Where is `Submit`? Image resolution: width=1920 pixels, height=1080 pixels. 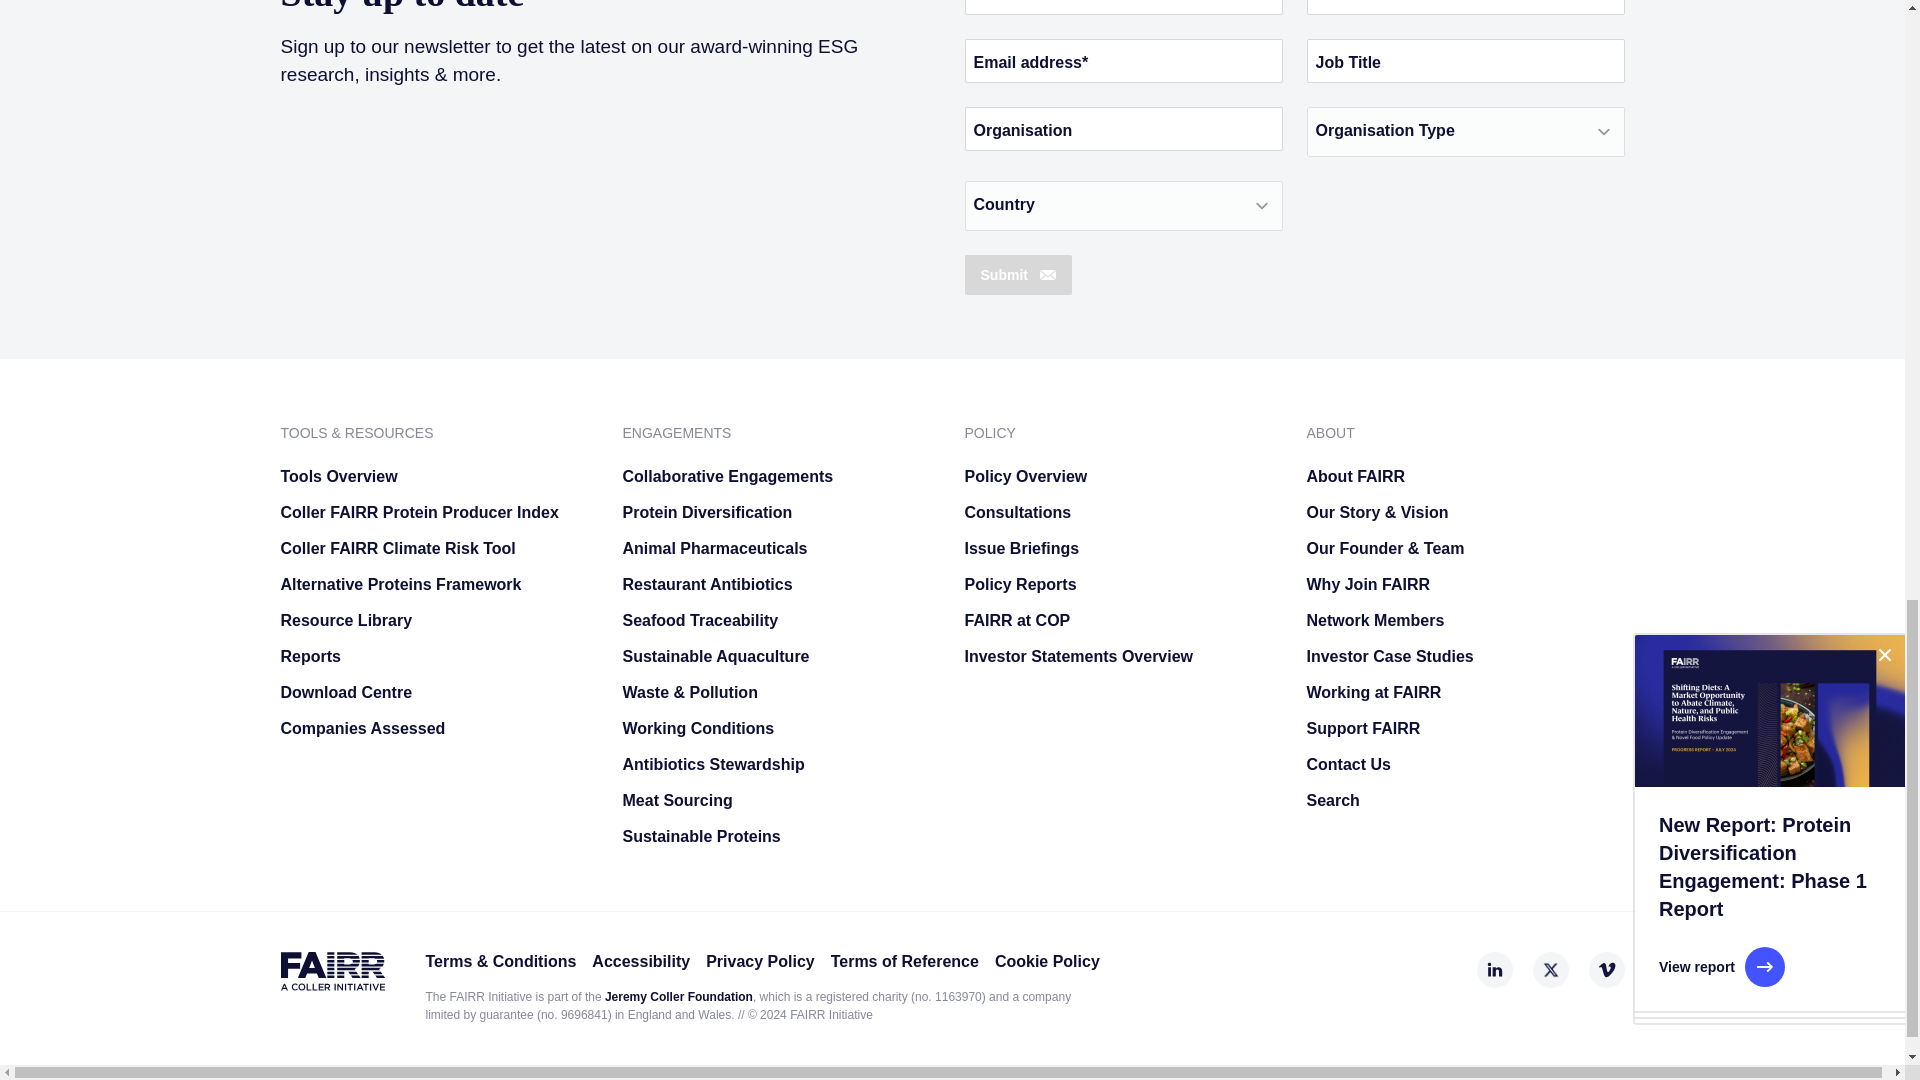 Submit is located at coordinates (1017, 274).